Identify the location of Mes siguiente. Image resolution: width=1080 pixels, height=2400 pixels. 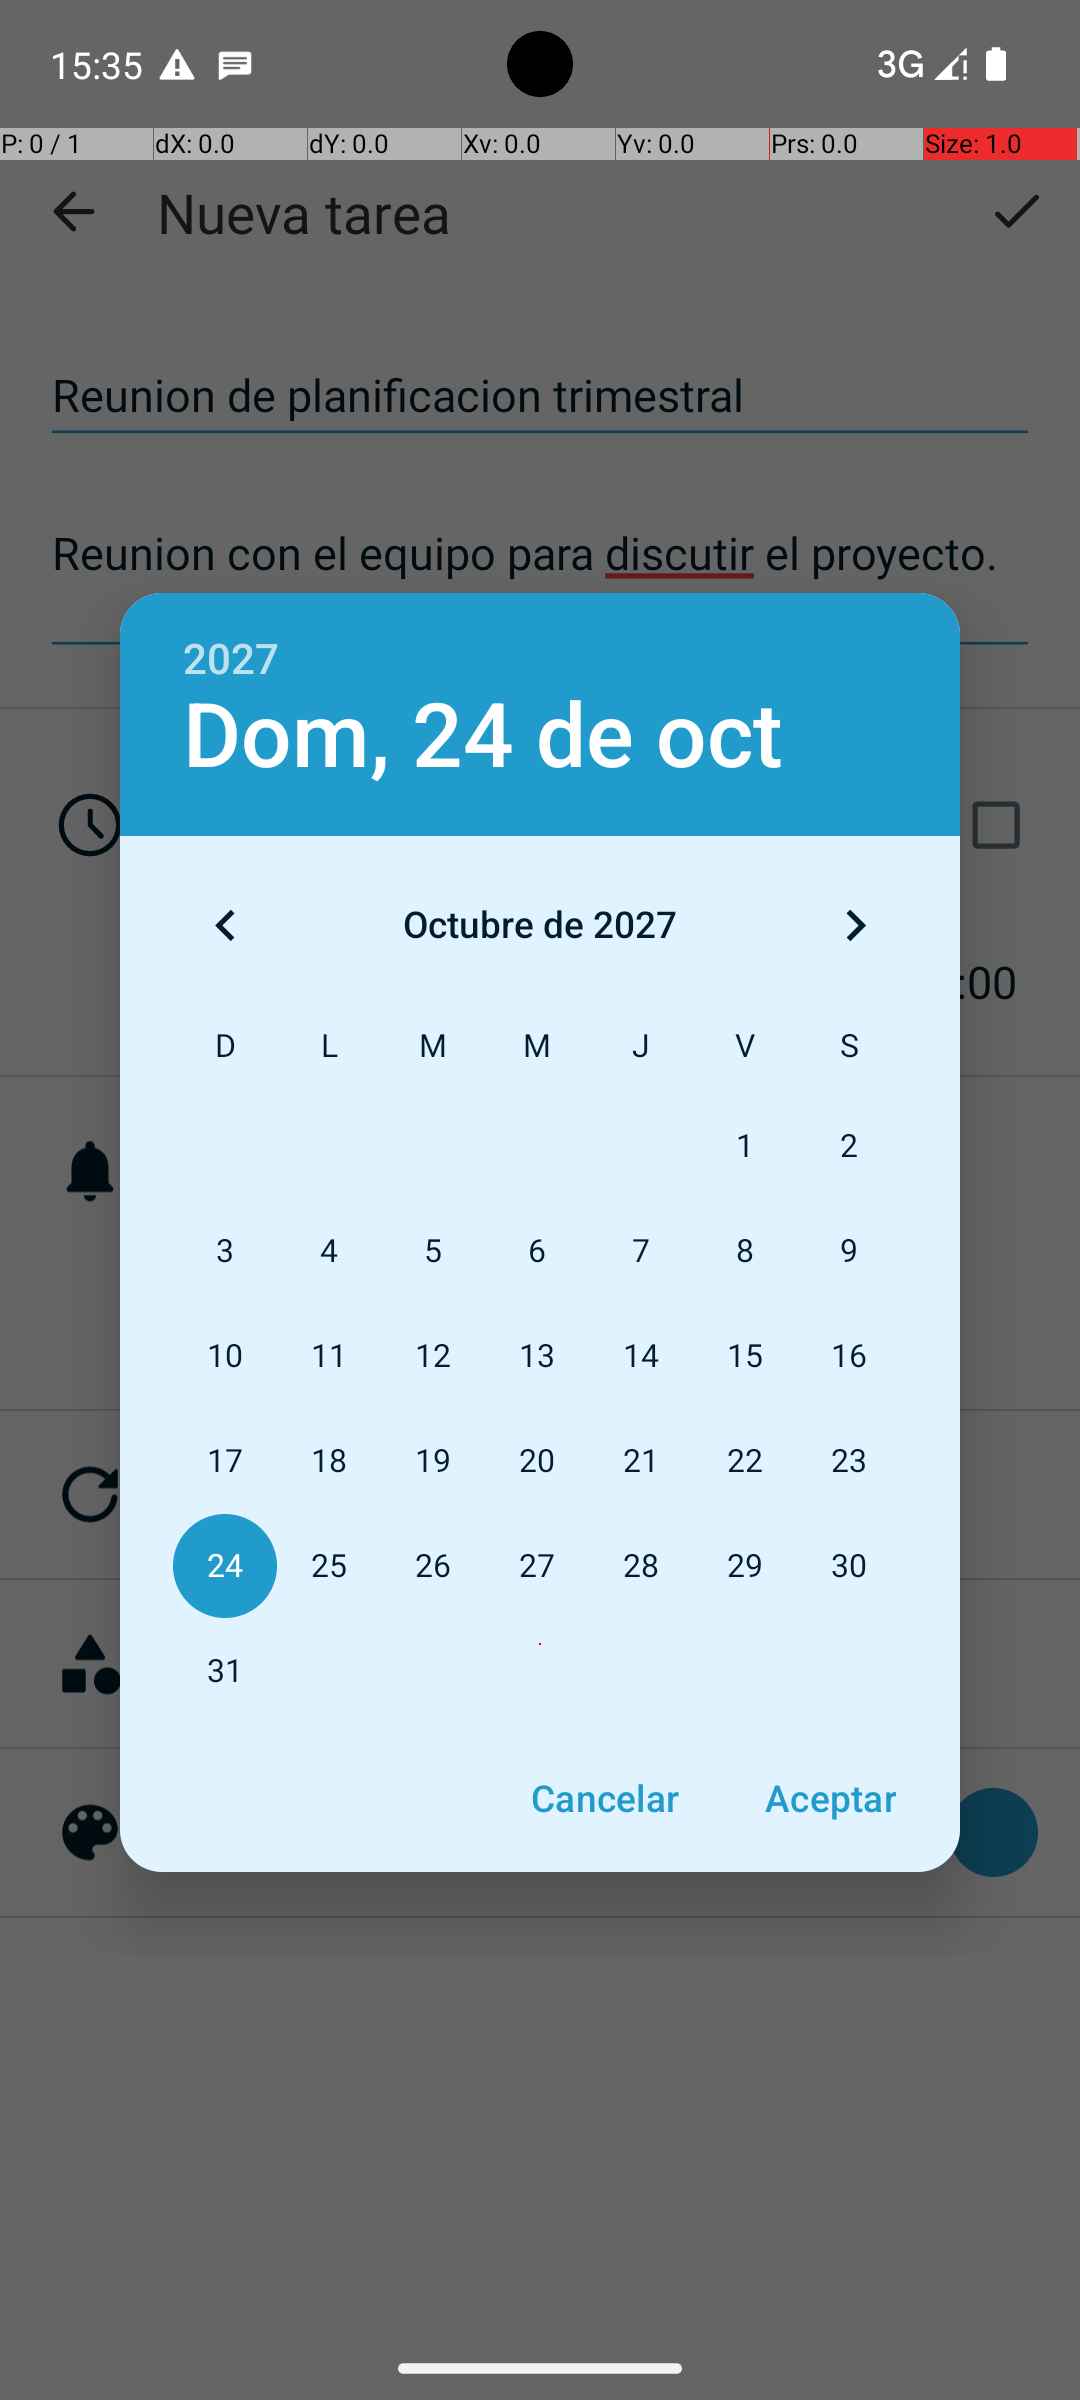
(855, 925).